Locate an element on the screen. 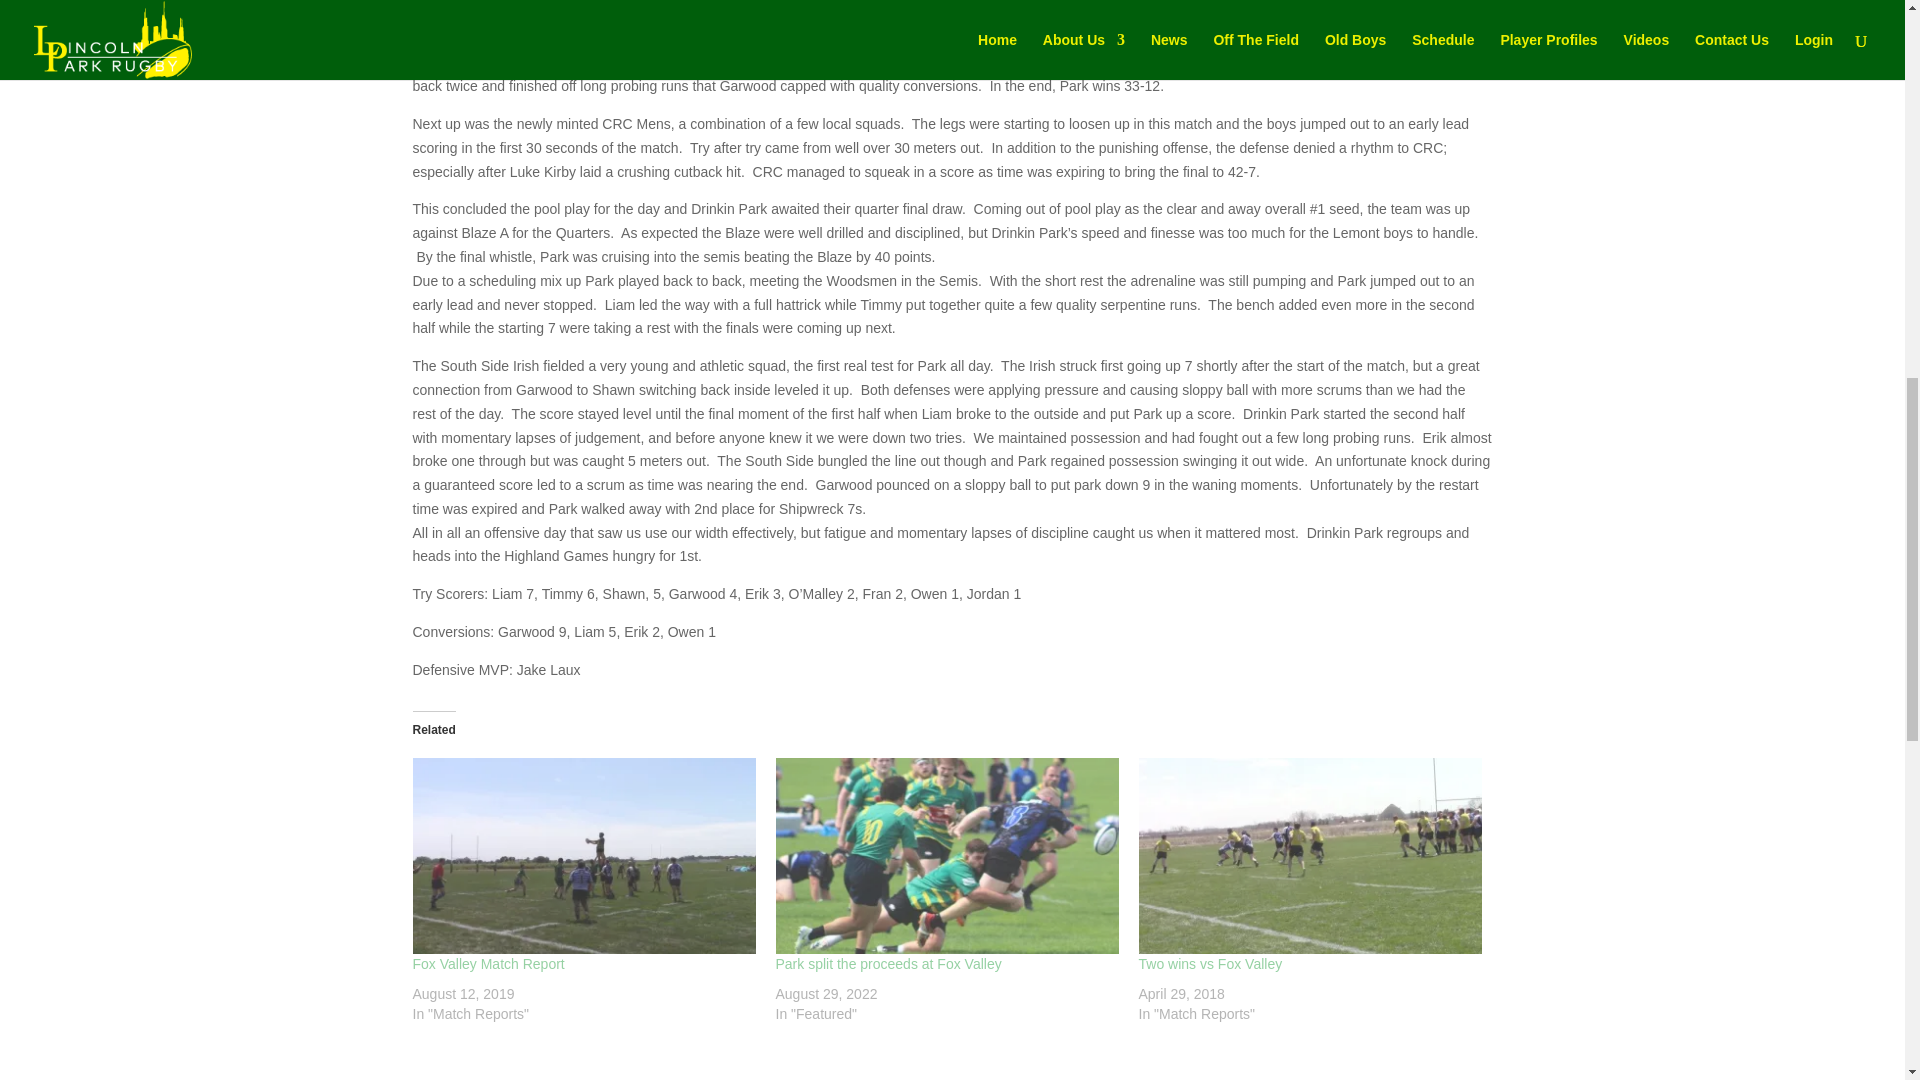  Fox Valley Match Report is located at coordinates (583, 856).